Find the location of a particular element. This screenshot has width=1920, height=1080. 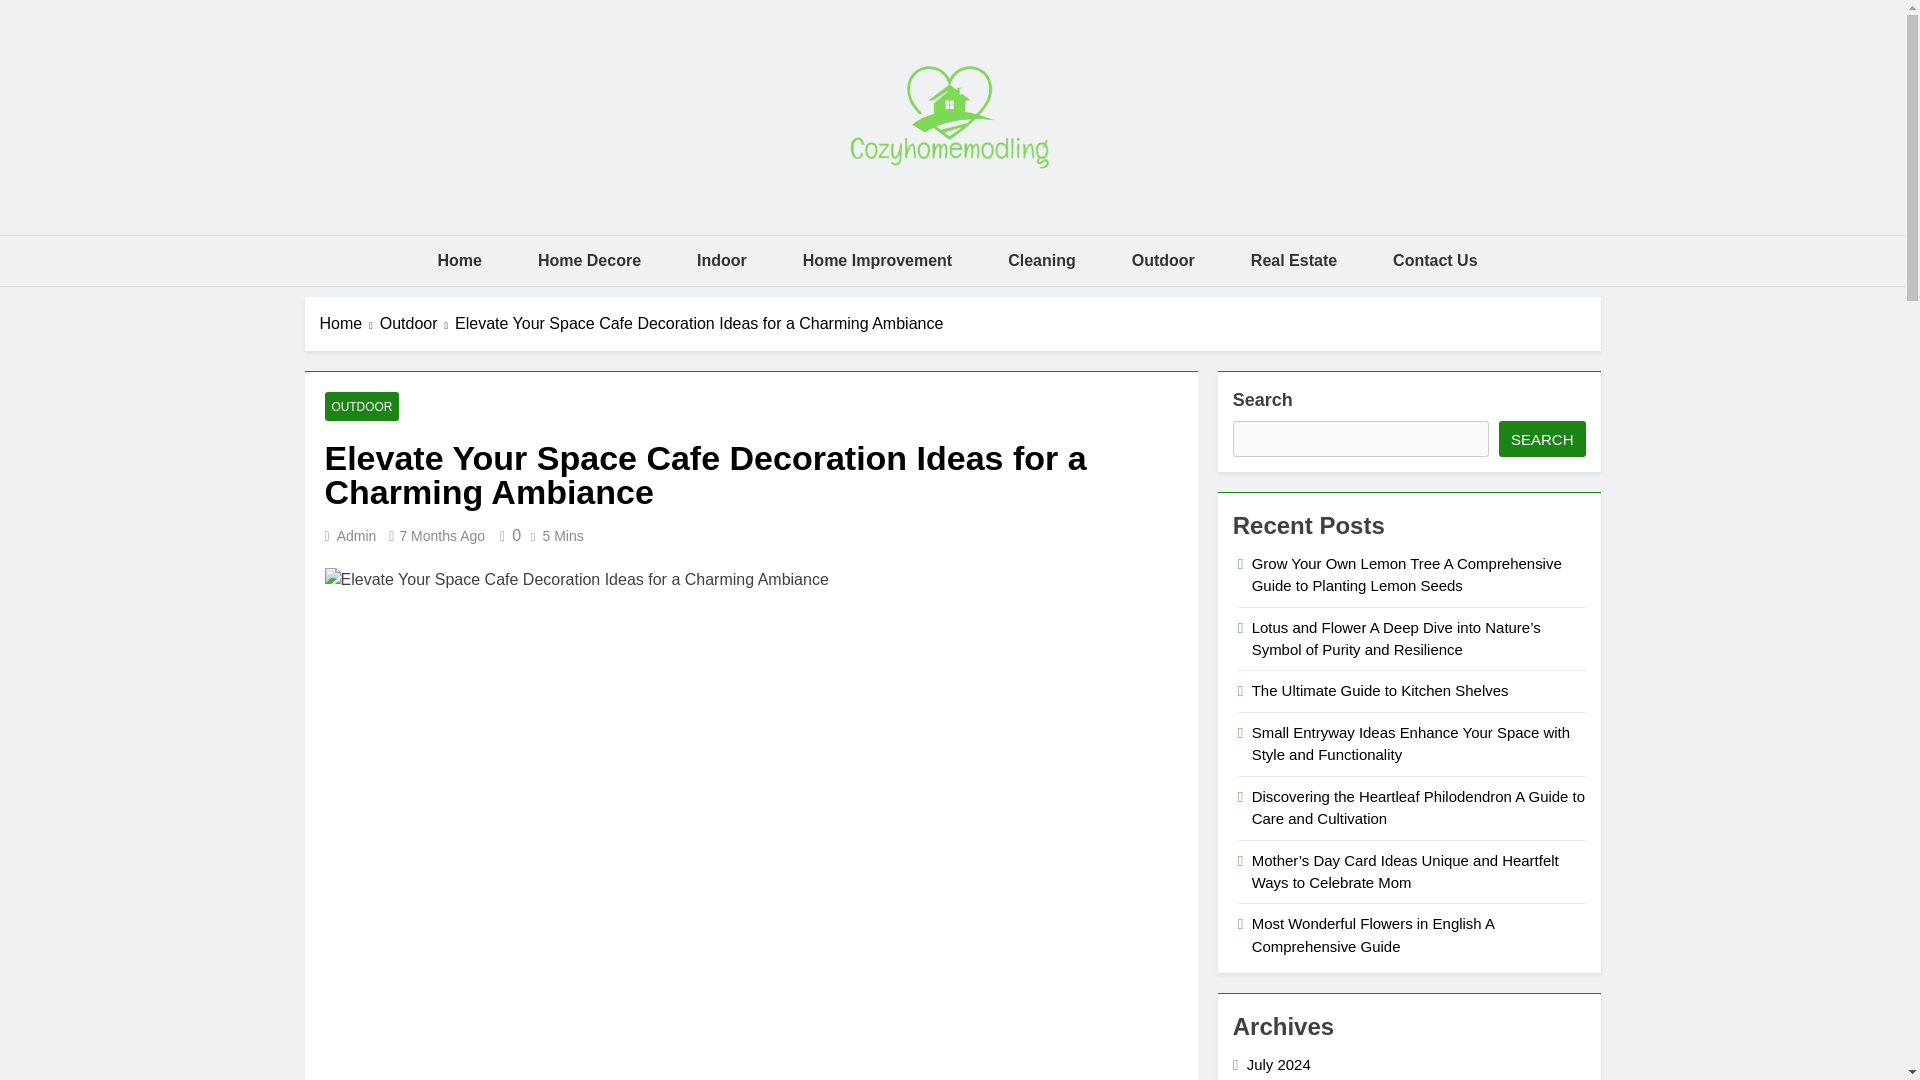

Indoor is located at coordinates (722, 261).